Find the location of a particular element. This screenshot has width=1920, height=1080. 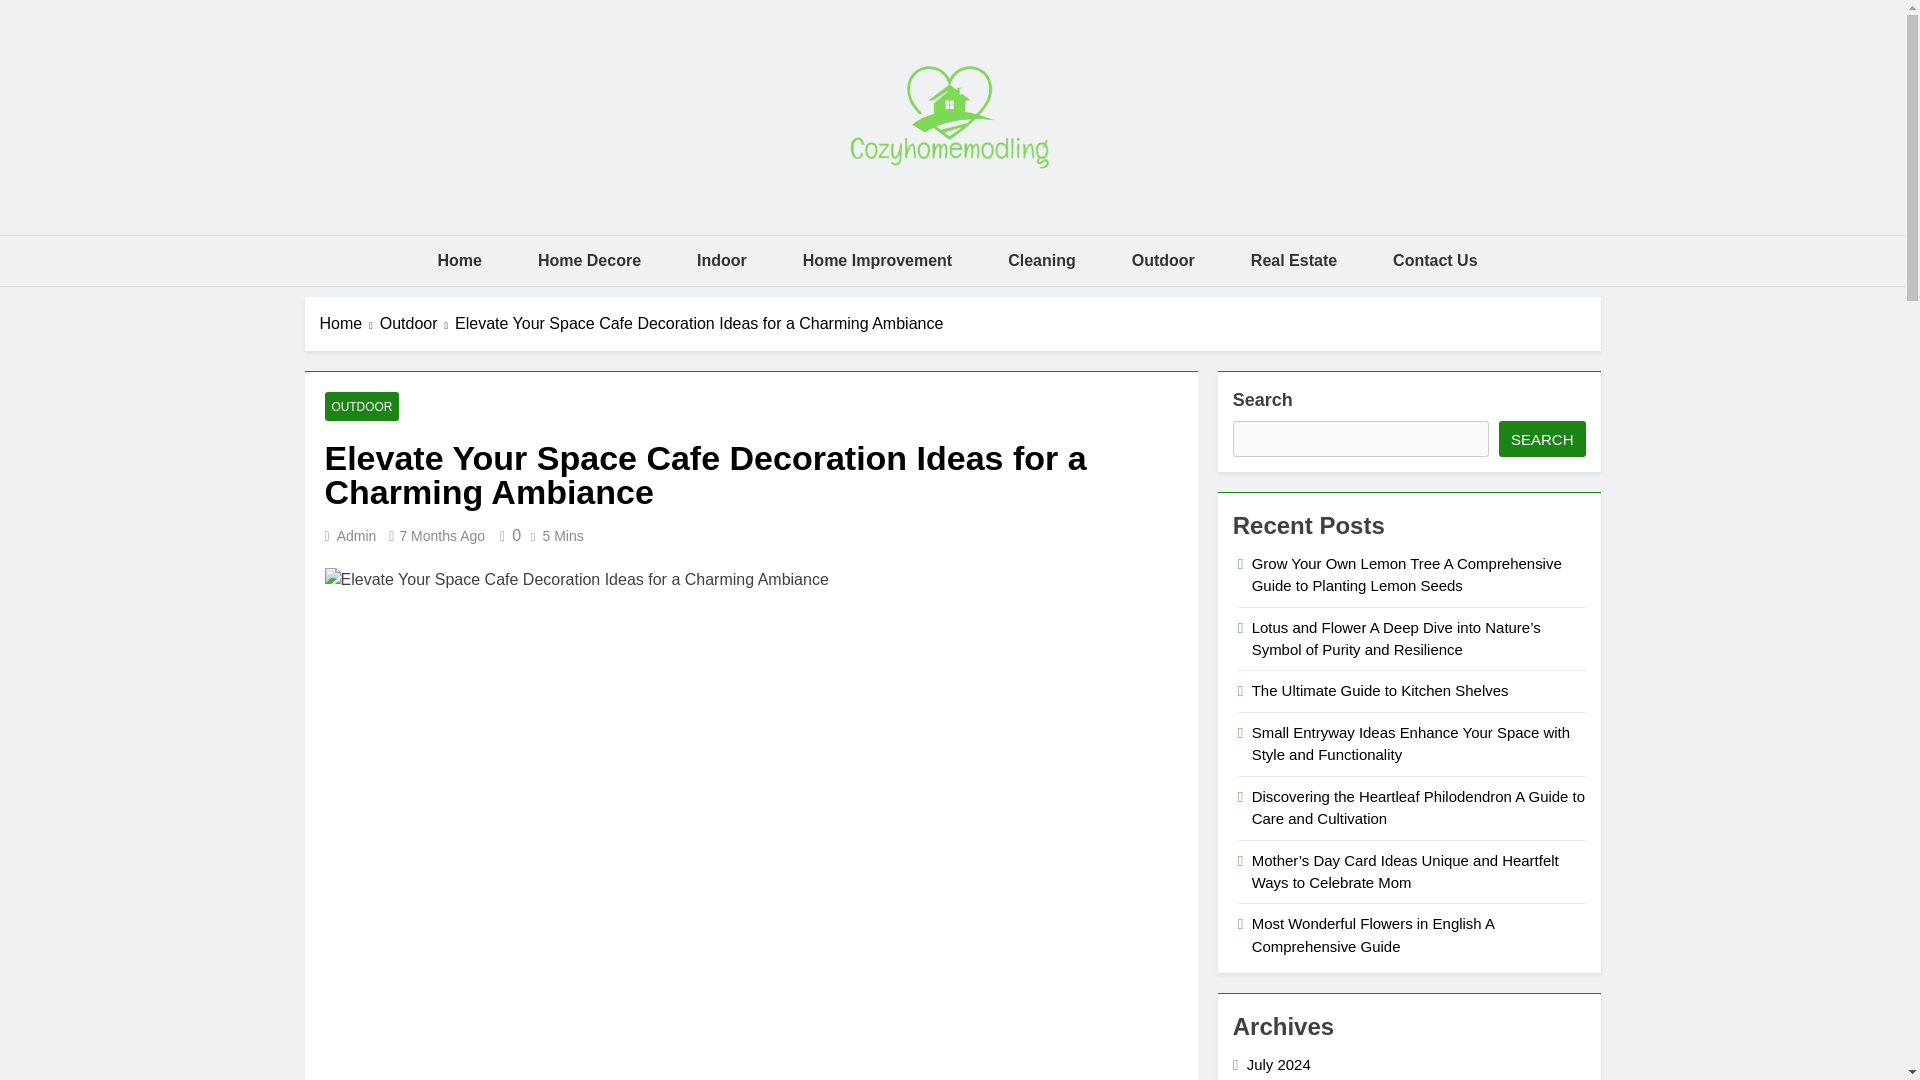

Indoor is located at coordinates (722, 261).